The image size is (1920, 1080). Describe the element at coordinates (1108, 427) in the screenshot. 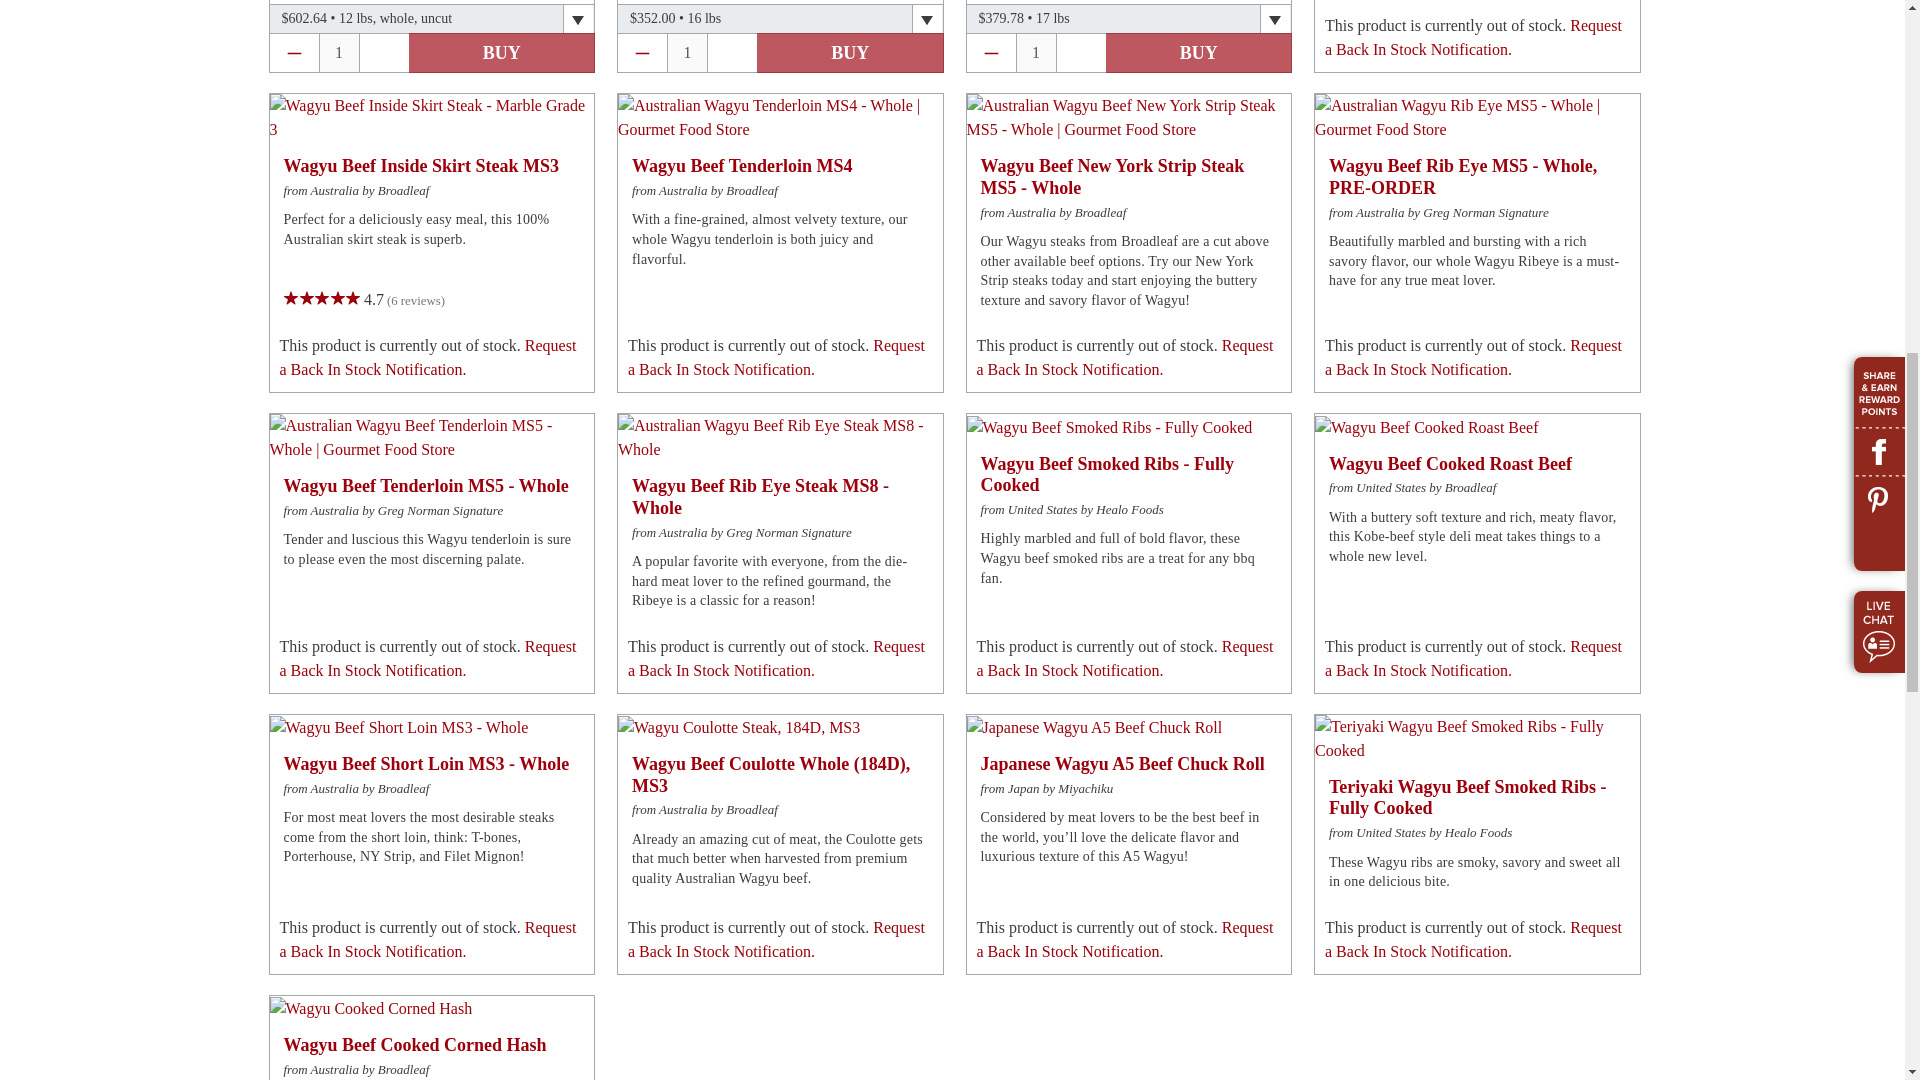

I see `Wagyu Beef Smoked Ribs - Fully Cooked` at that location.